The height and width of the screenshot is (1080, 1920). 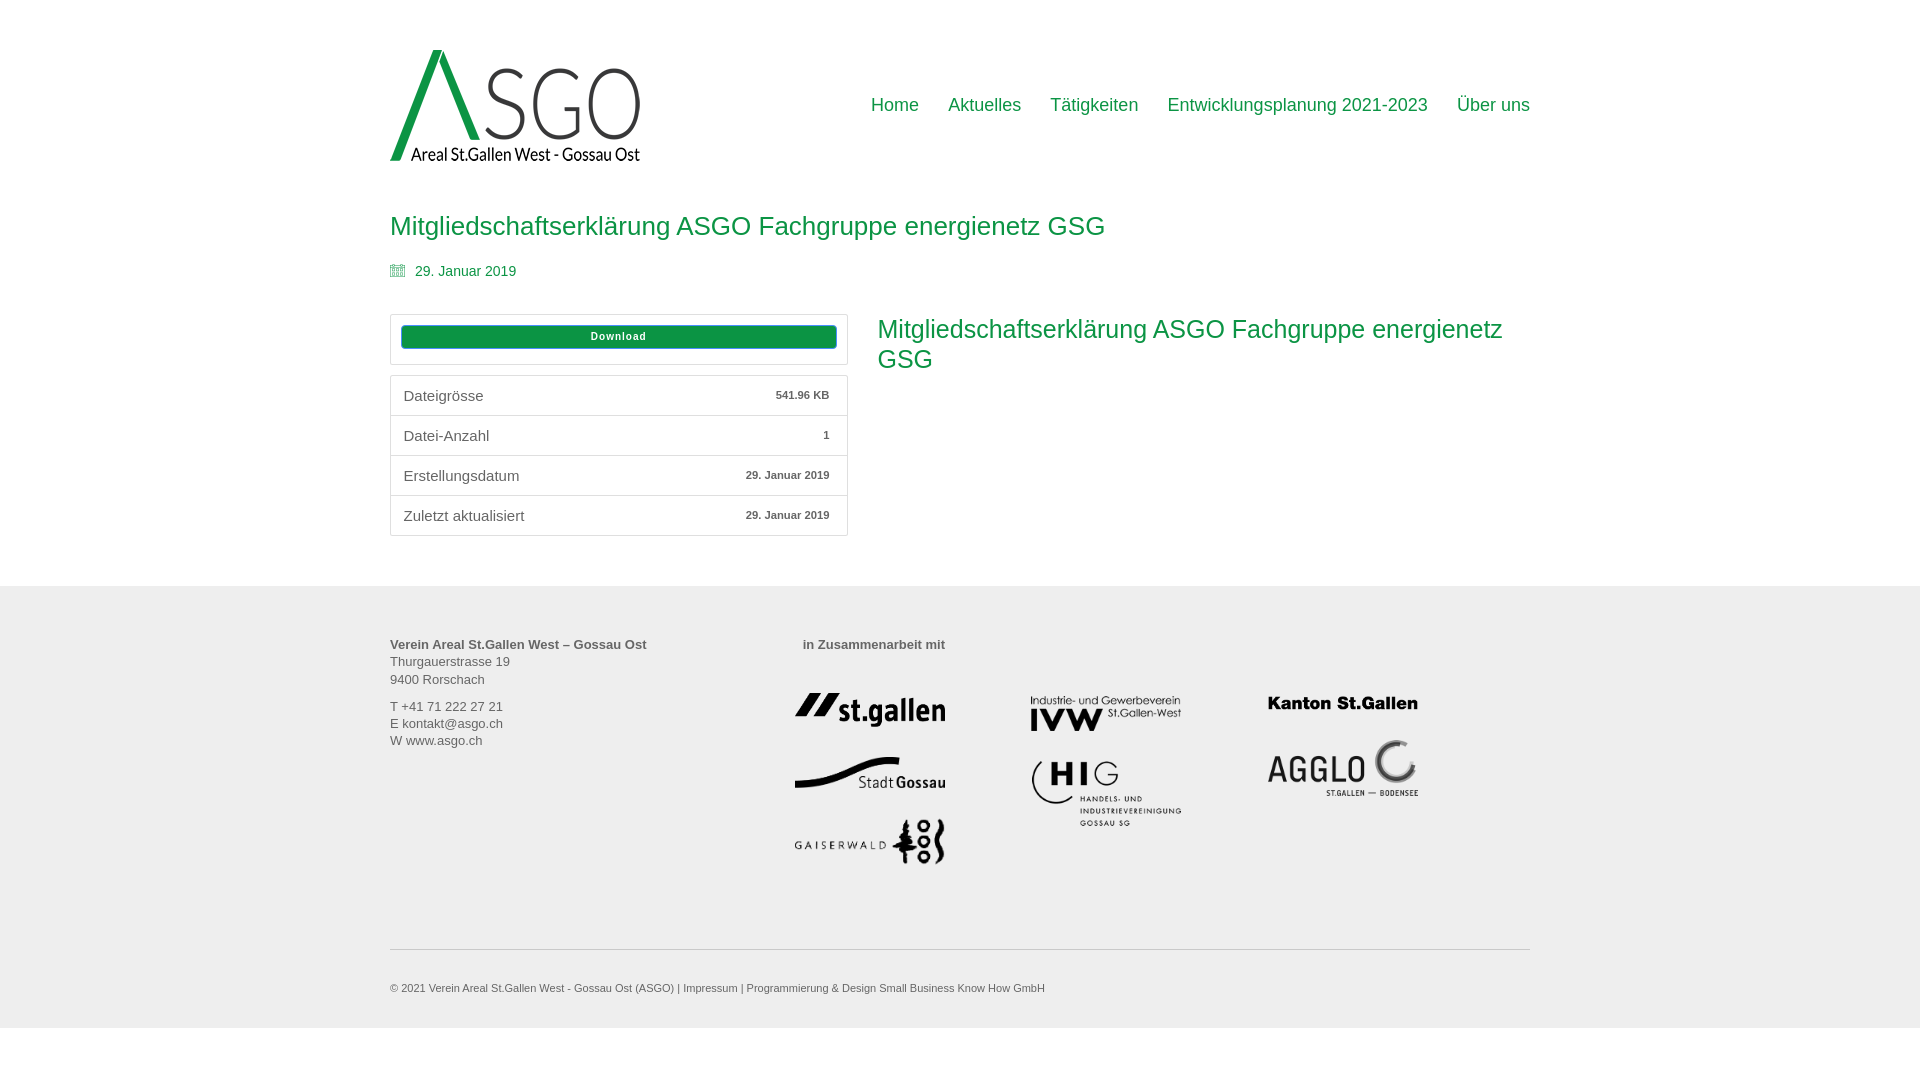 What do you see at coordinates (895, 105) in the screenshot?
I see `Home` at bounding box center [895, 105].